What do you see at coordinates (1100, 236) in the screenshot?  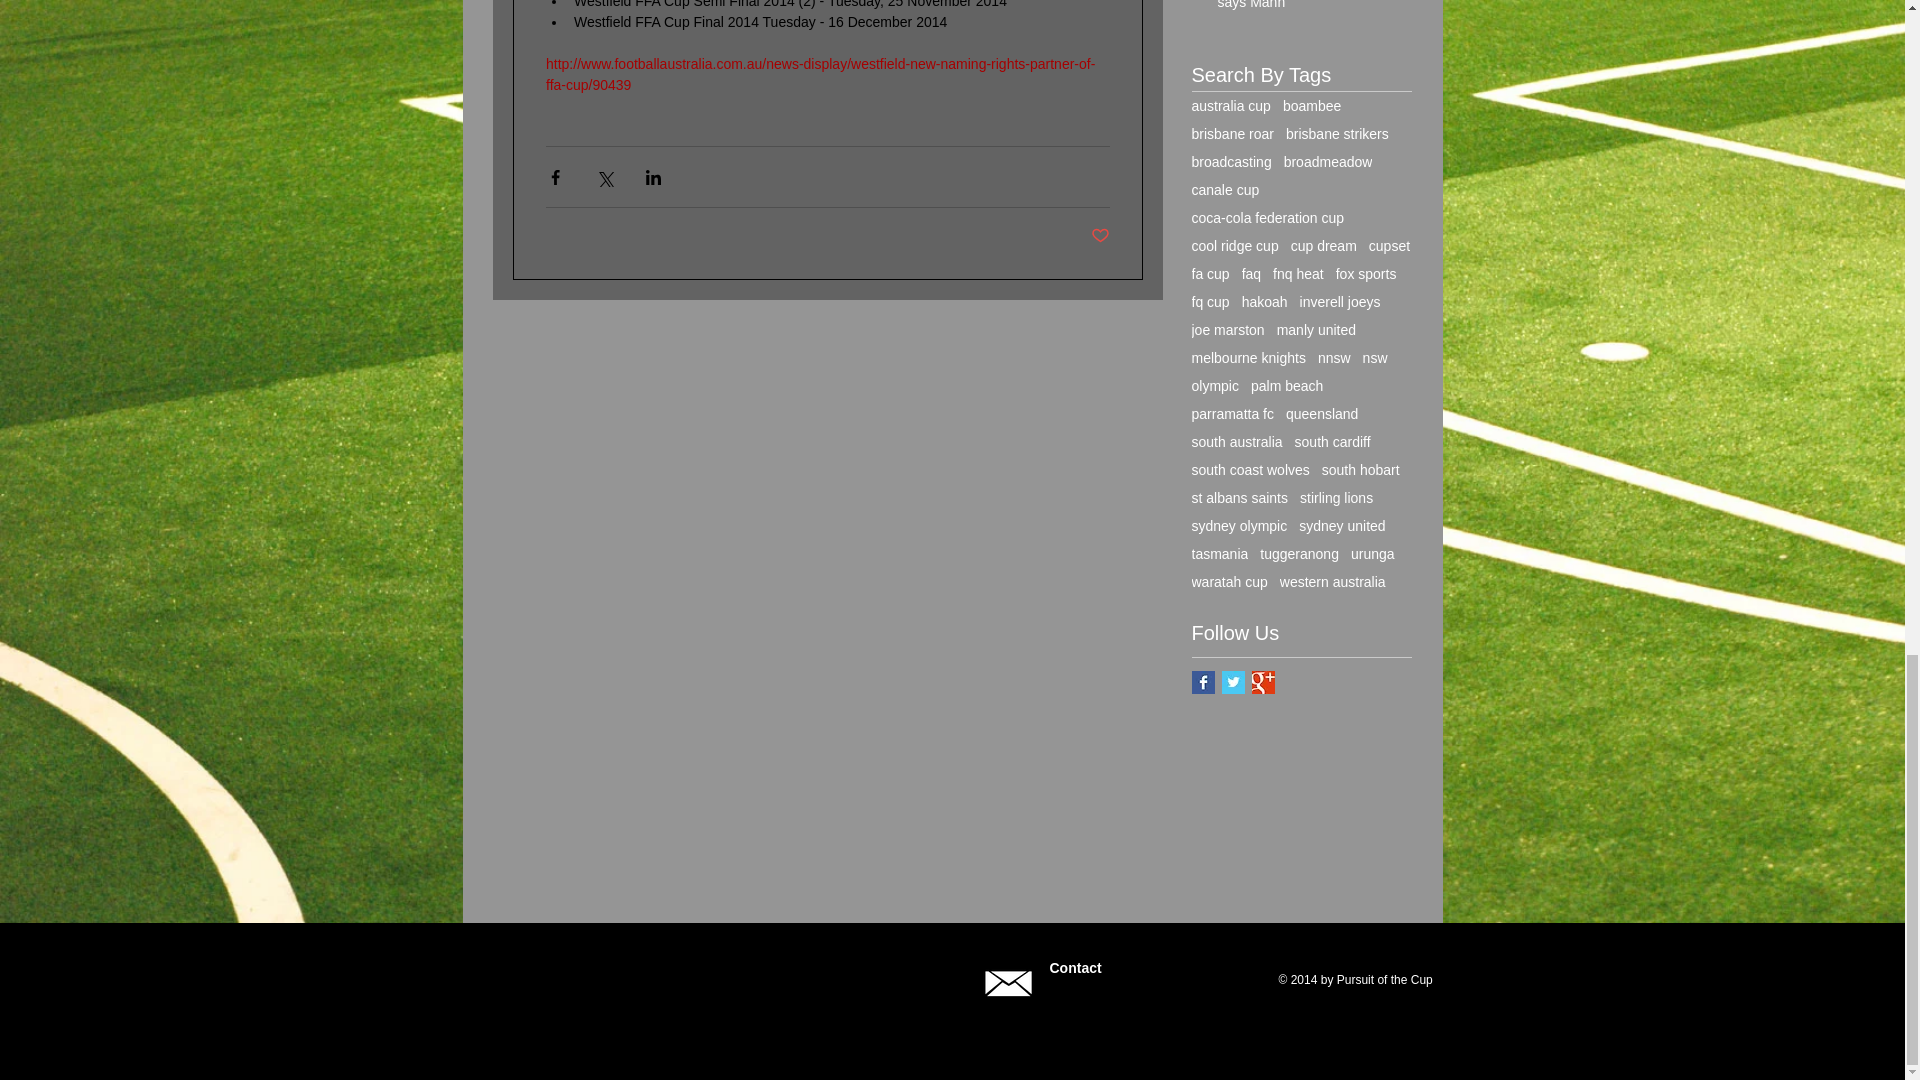 I see `Post not marked as liked` at bounding box center [1100, 236].